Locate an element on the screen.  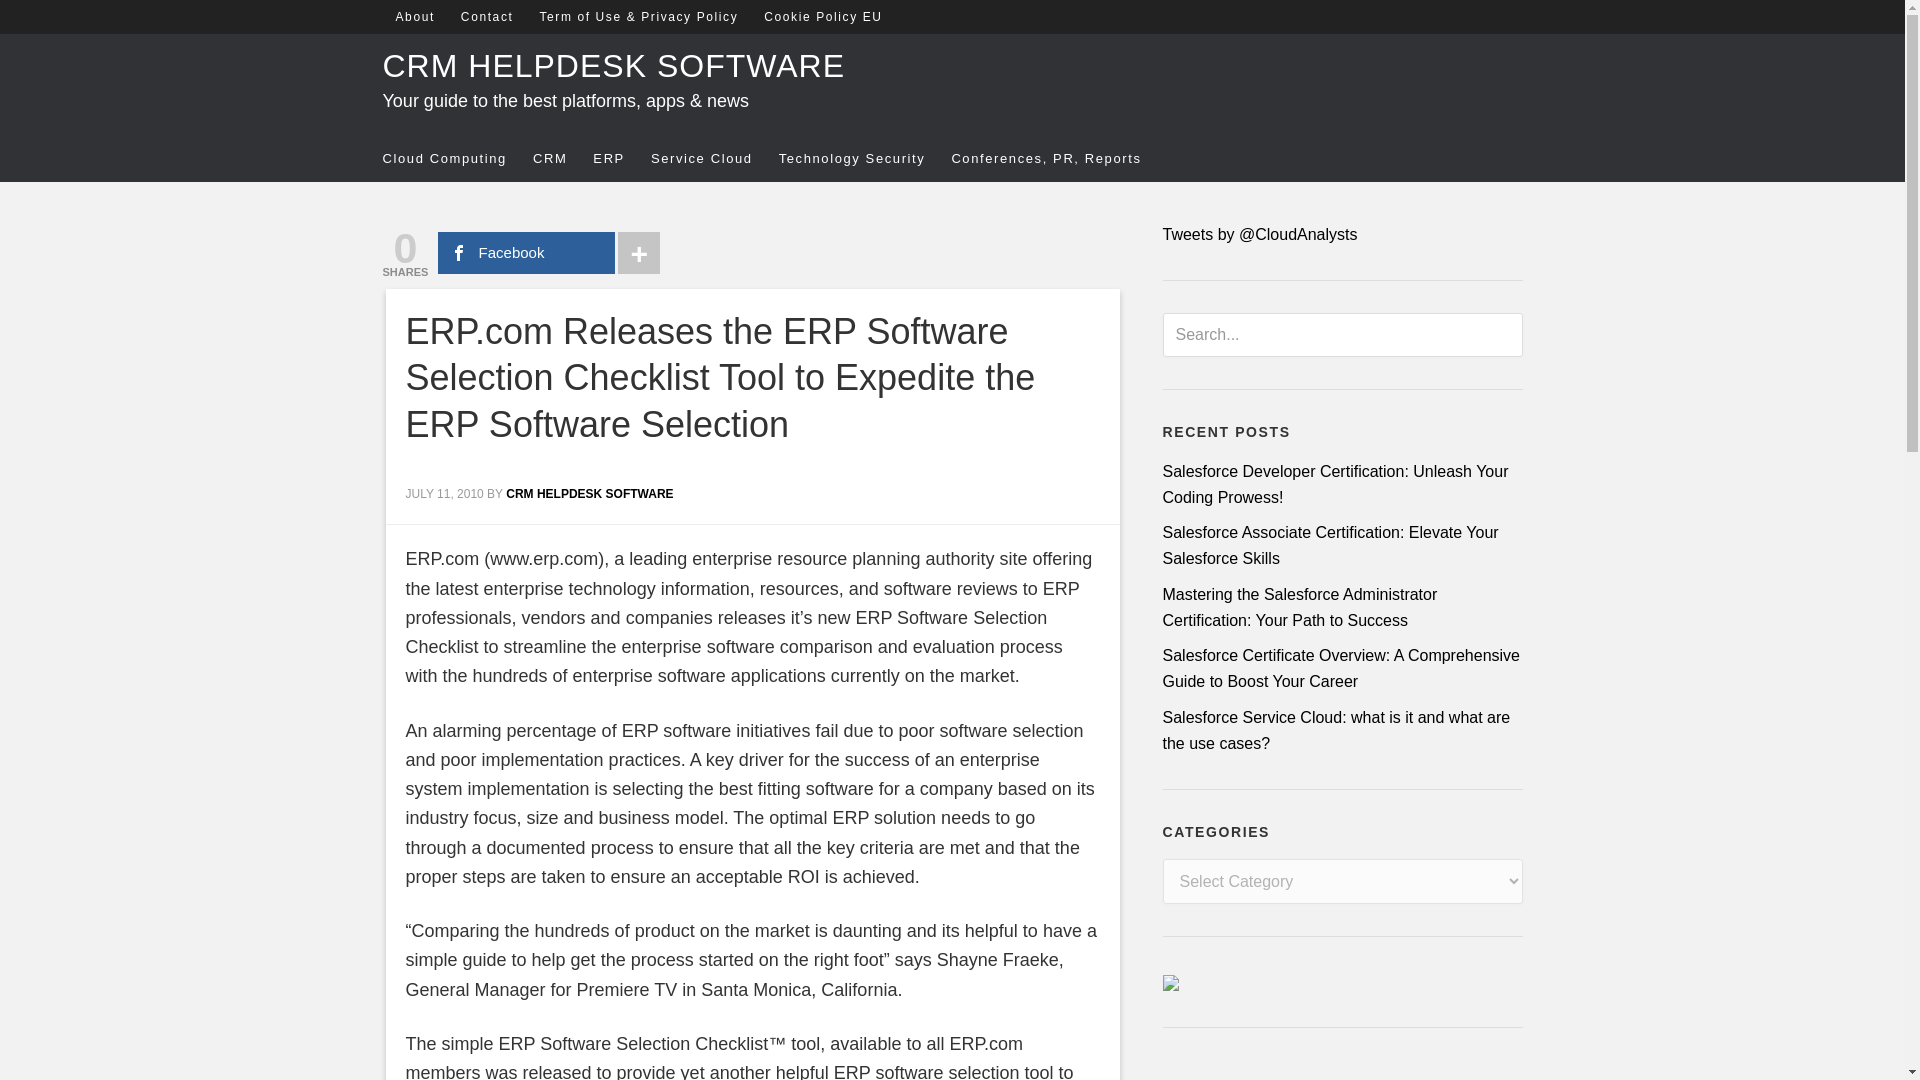
Conferences, PR, Reports is located at coordinates (1058, 159).